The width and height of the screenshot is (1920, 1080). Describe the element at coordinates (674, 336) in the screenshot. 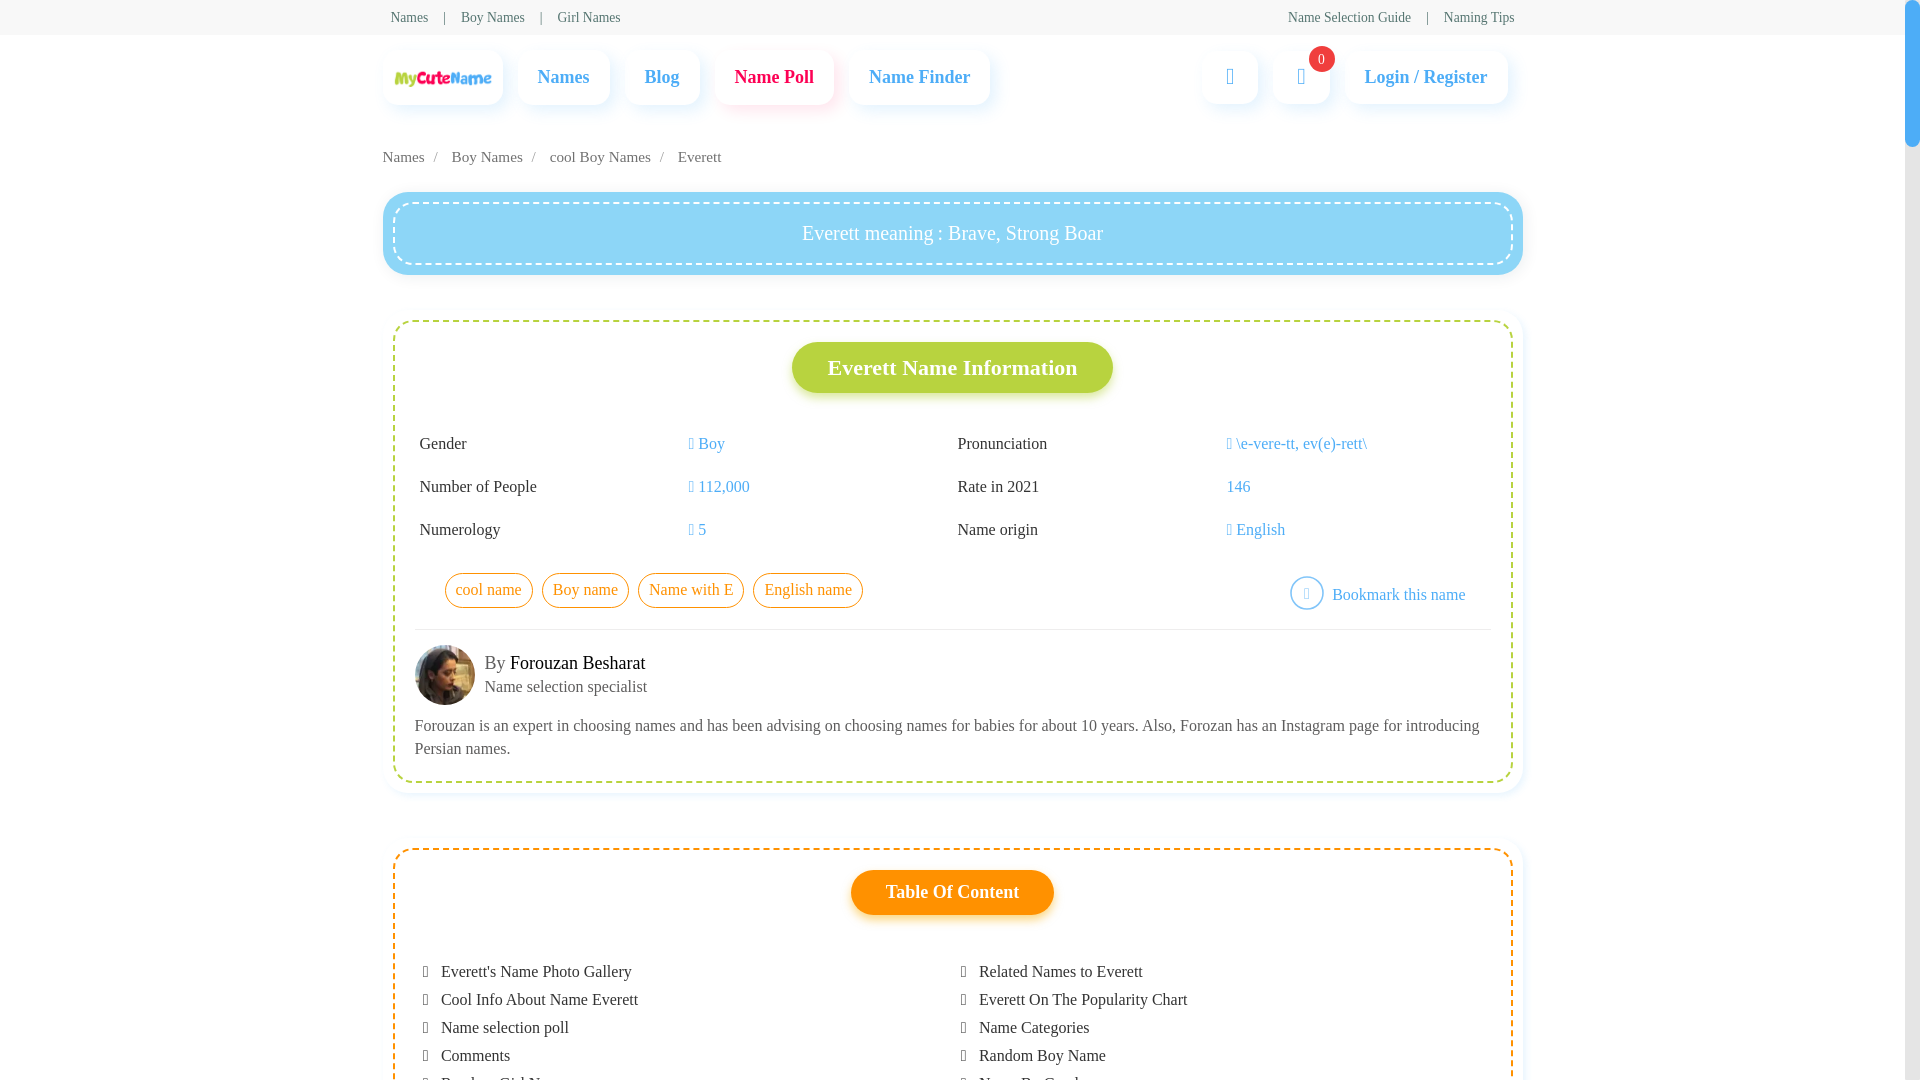

I see `Greek girl's name` at that location.